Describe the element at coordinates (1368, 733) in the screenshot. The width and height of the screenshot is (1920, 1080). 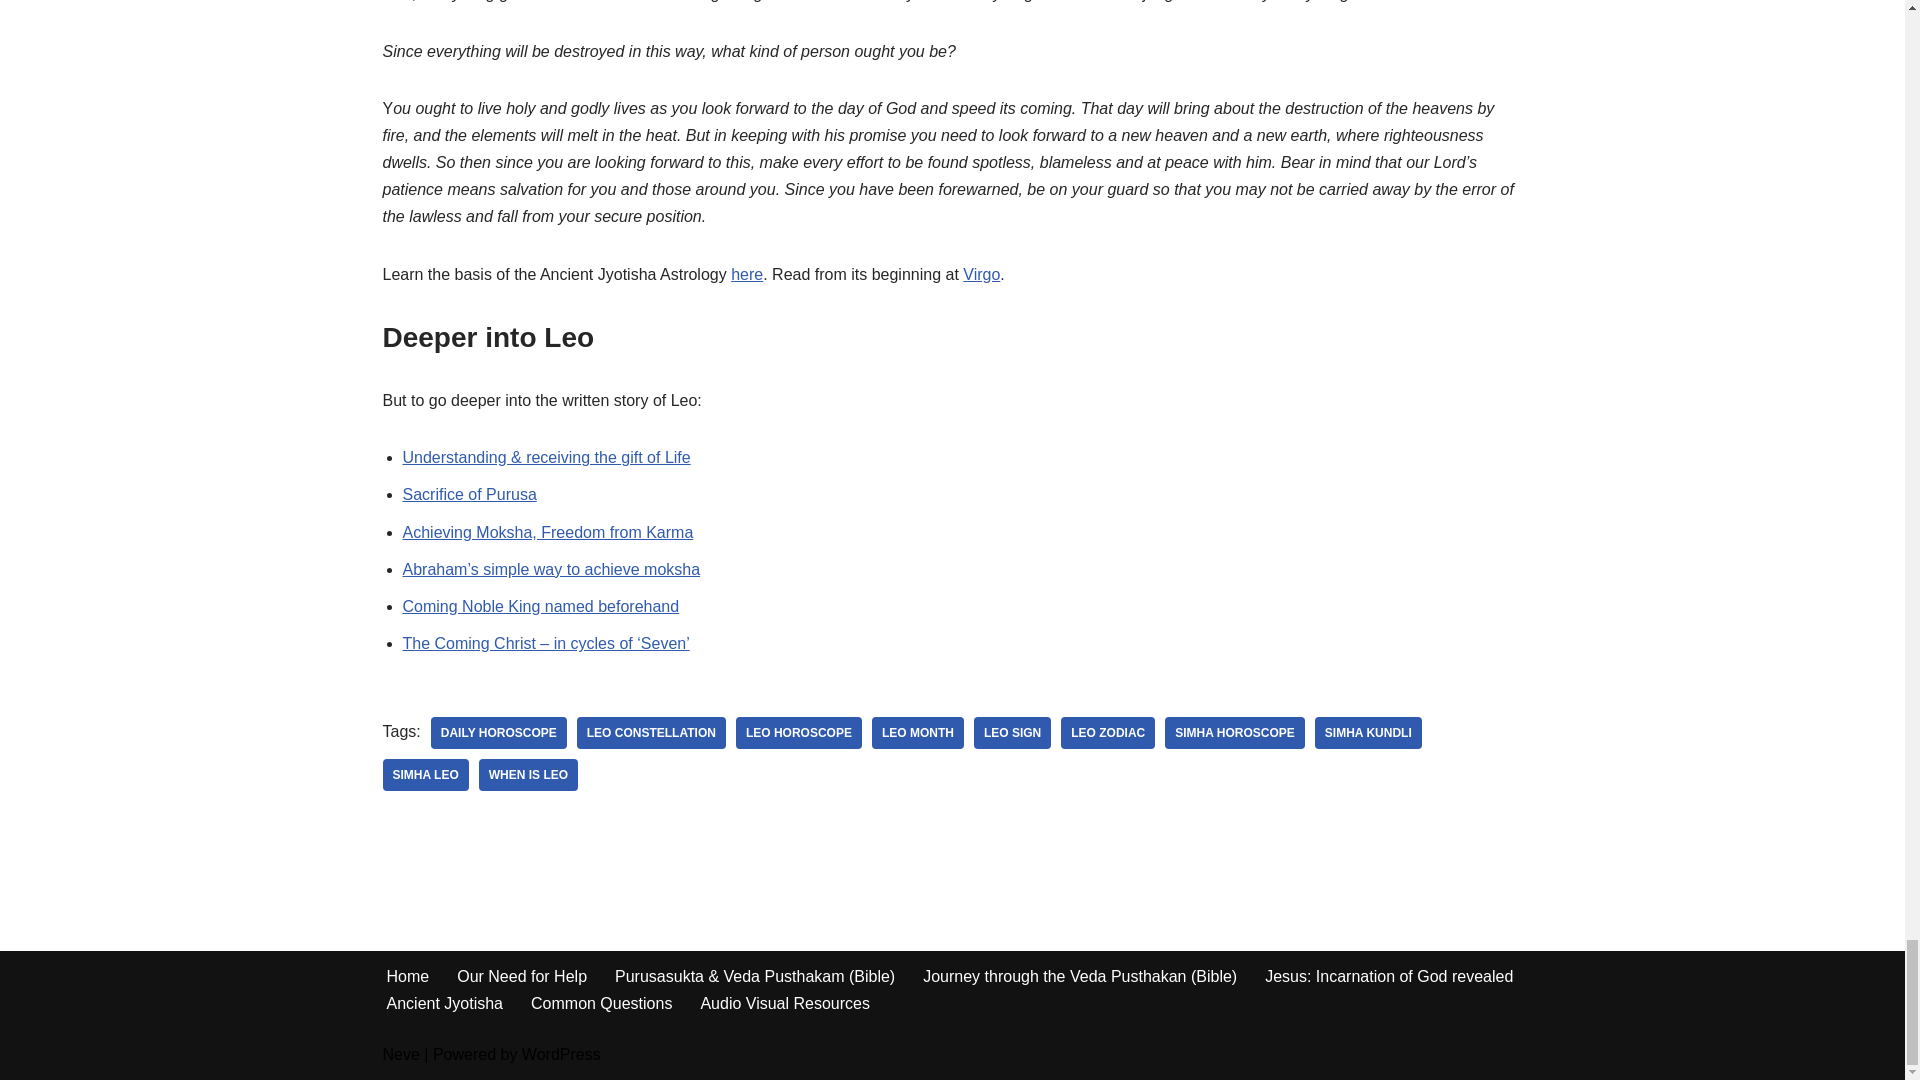
I see `Simha kundli` at that location.